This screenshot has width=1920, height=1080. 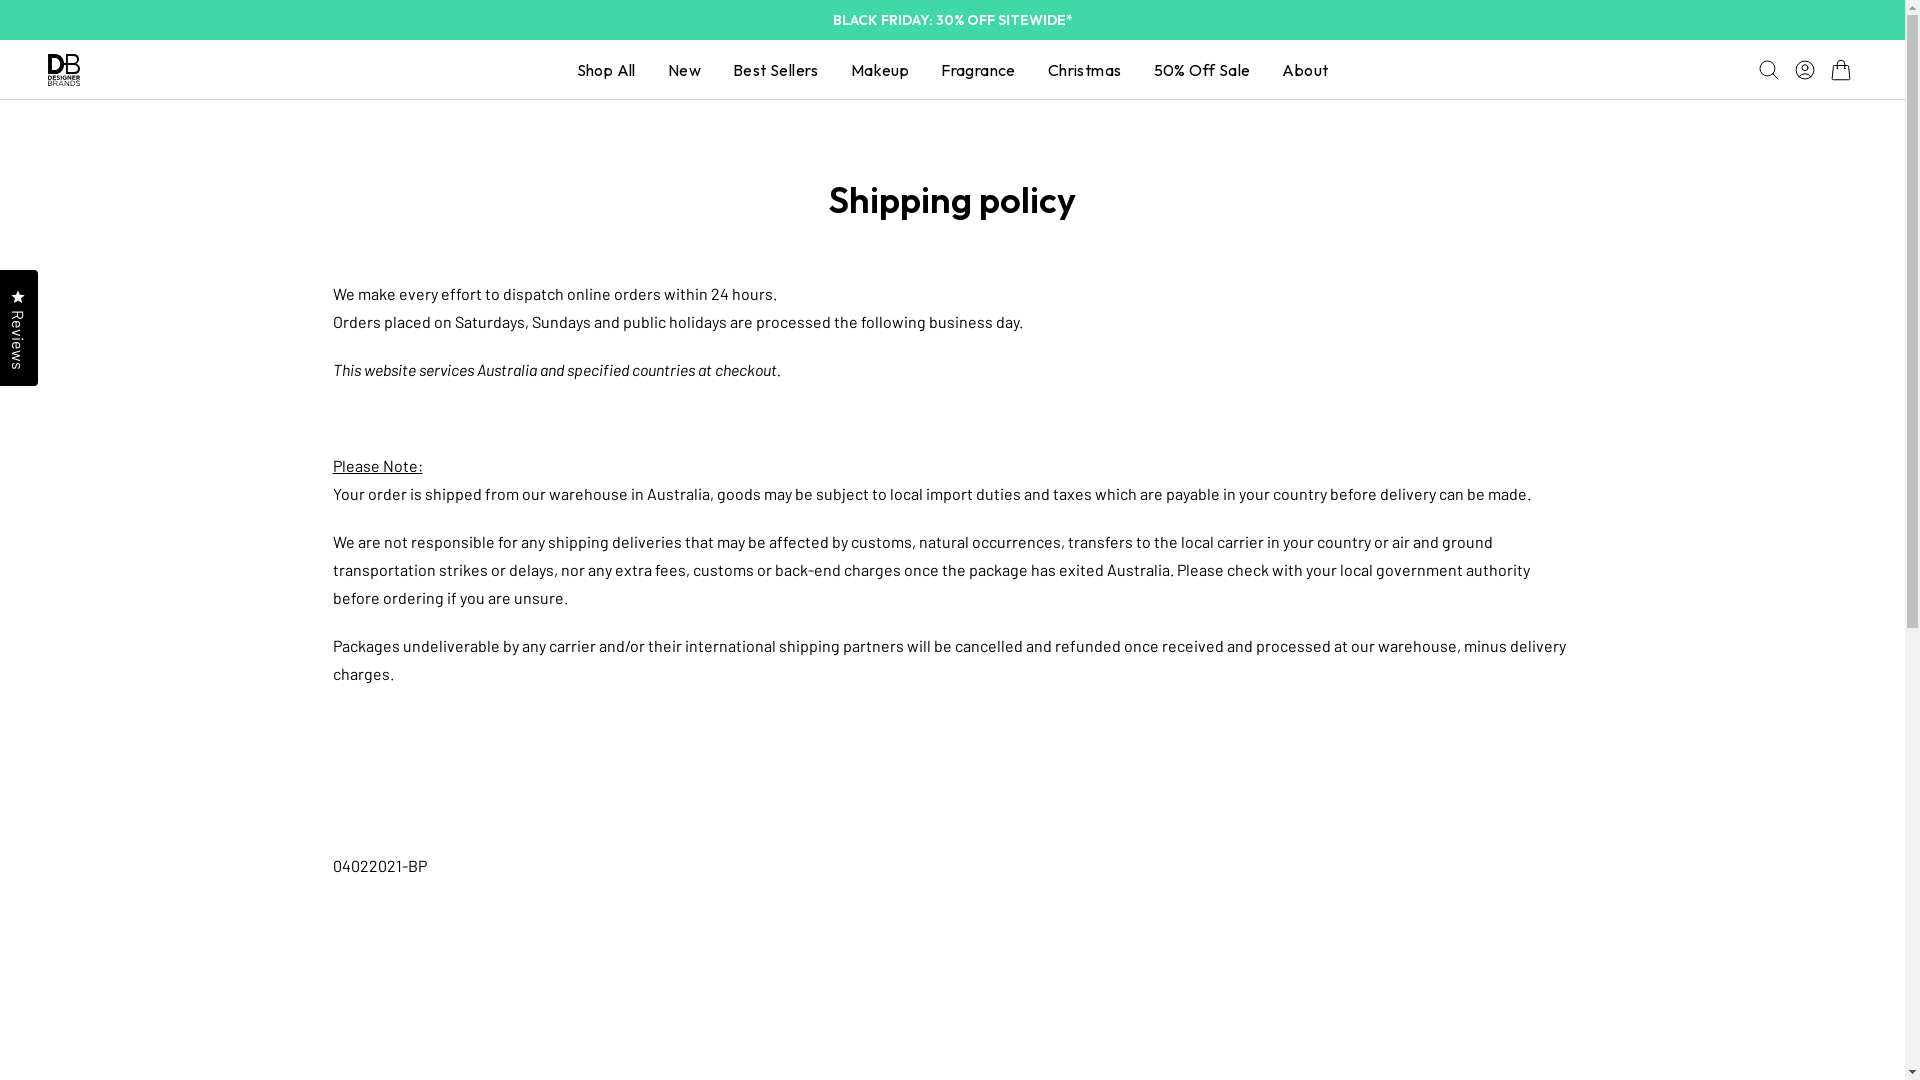 I want to click on Cart, so click(x=1841, y=70).